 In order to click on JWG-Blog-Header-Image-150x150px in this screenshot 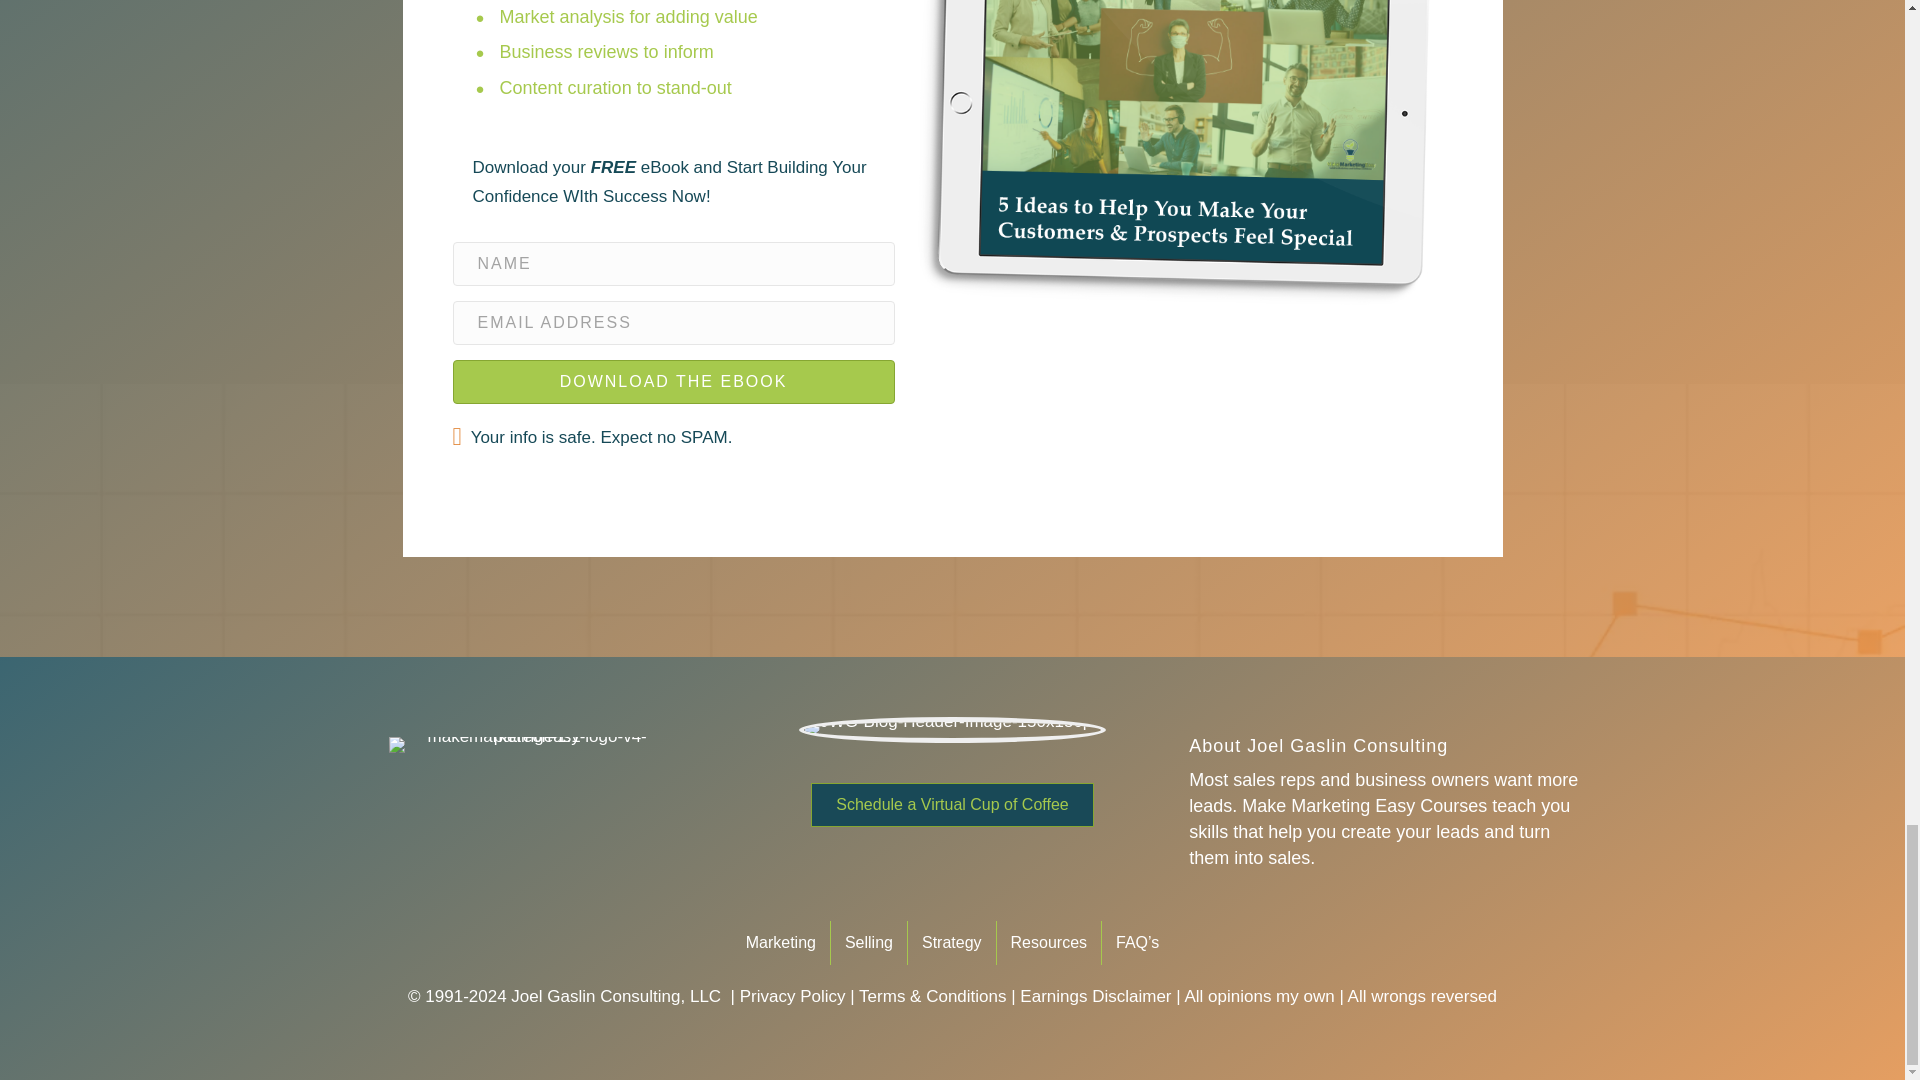, I will do `click(952, 730)`.